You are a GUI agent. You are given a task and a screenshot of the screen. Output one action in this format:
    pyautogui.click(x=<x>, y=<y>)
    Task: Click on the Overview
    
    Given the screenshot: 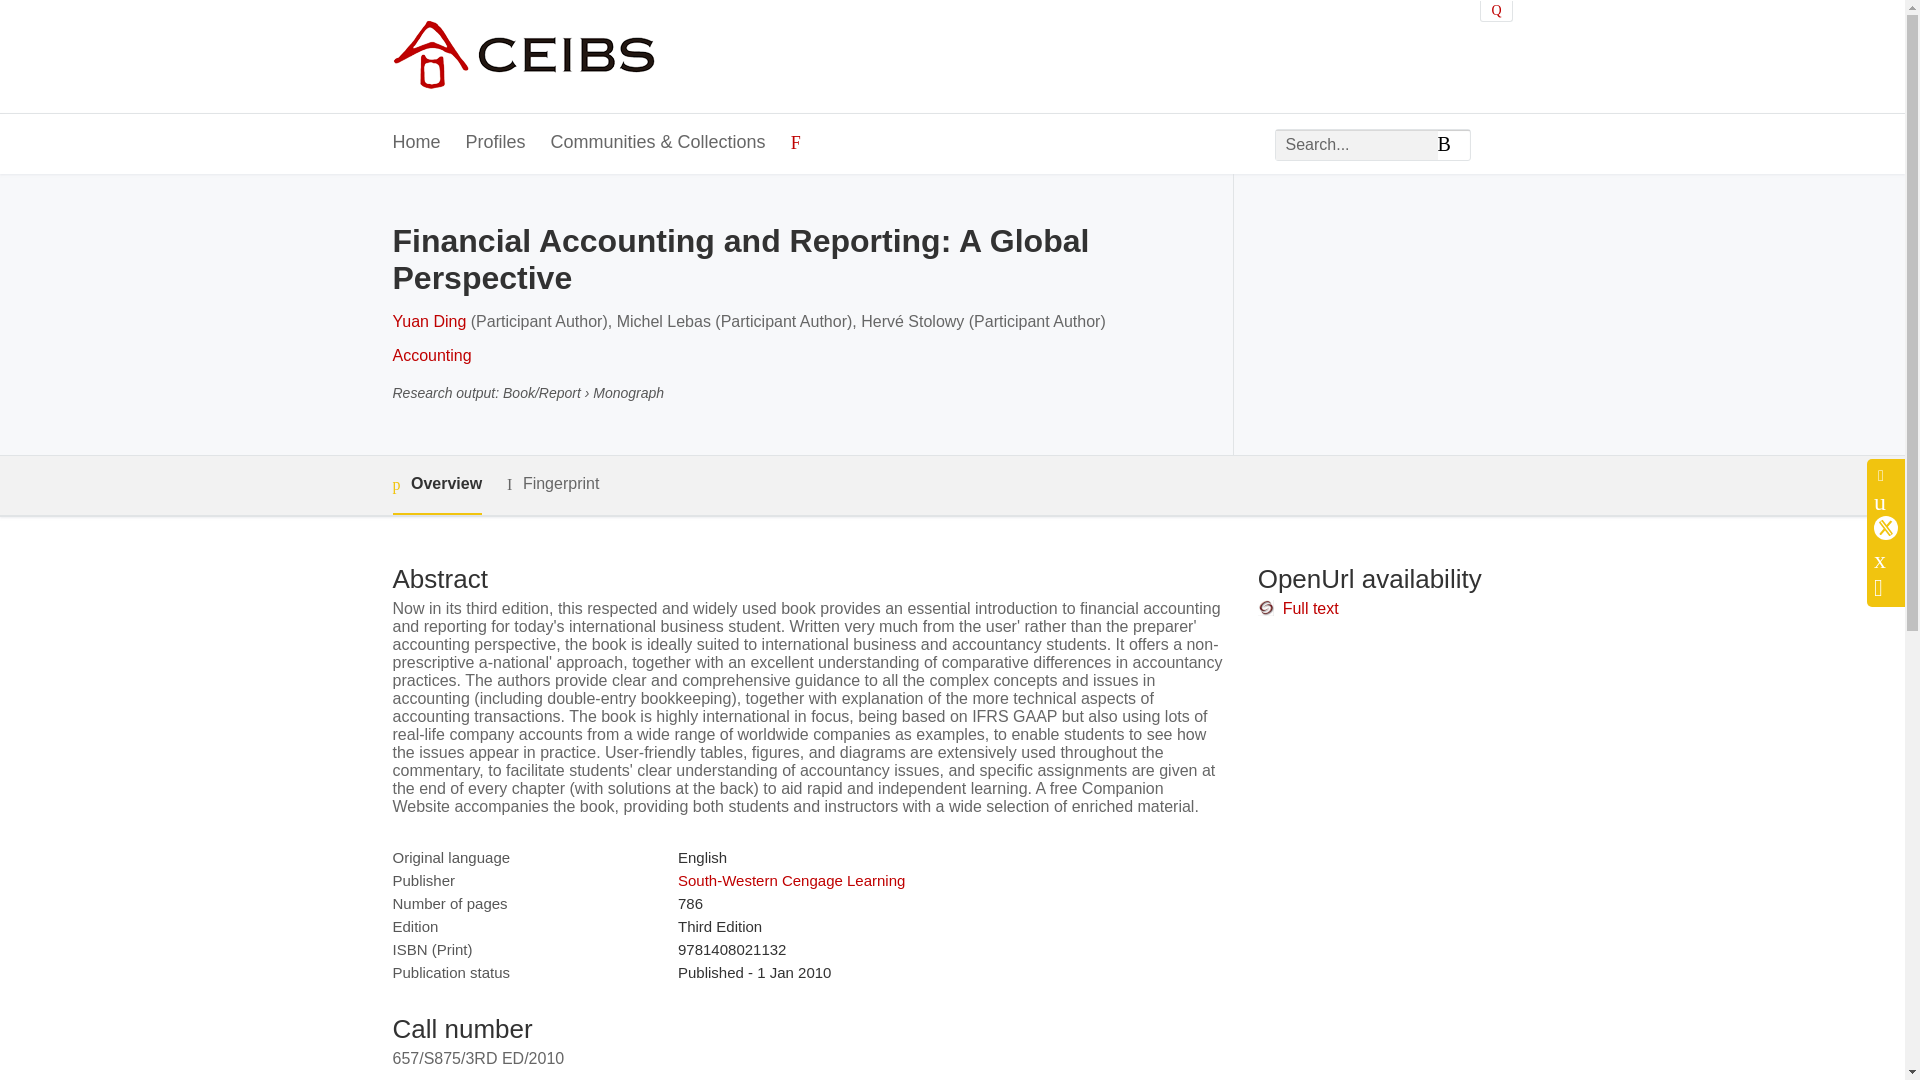 What is the action you would take?
    pyautogui.click(x=436, y=485)
    